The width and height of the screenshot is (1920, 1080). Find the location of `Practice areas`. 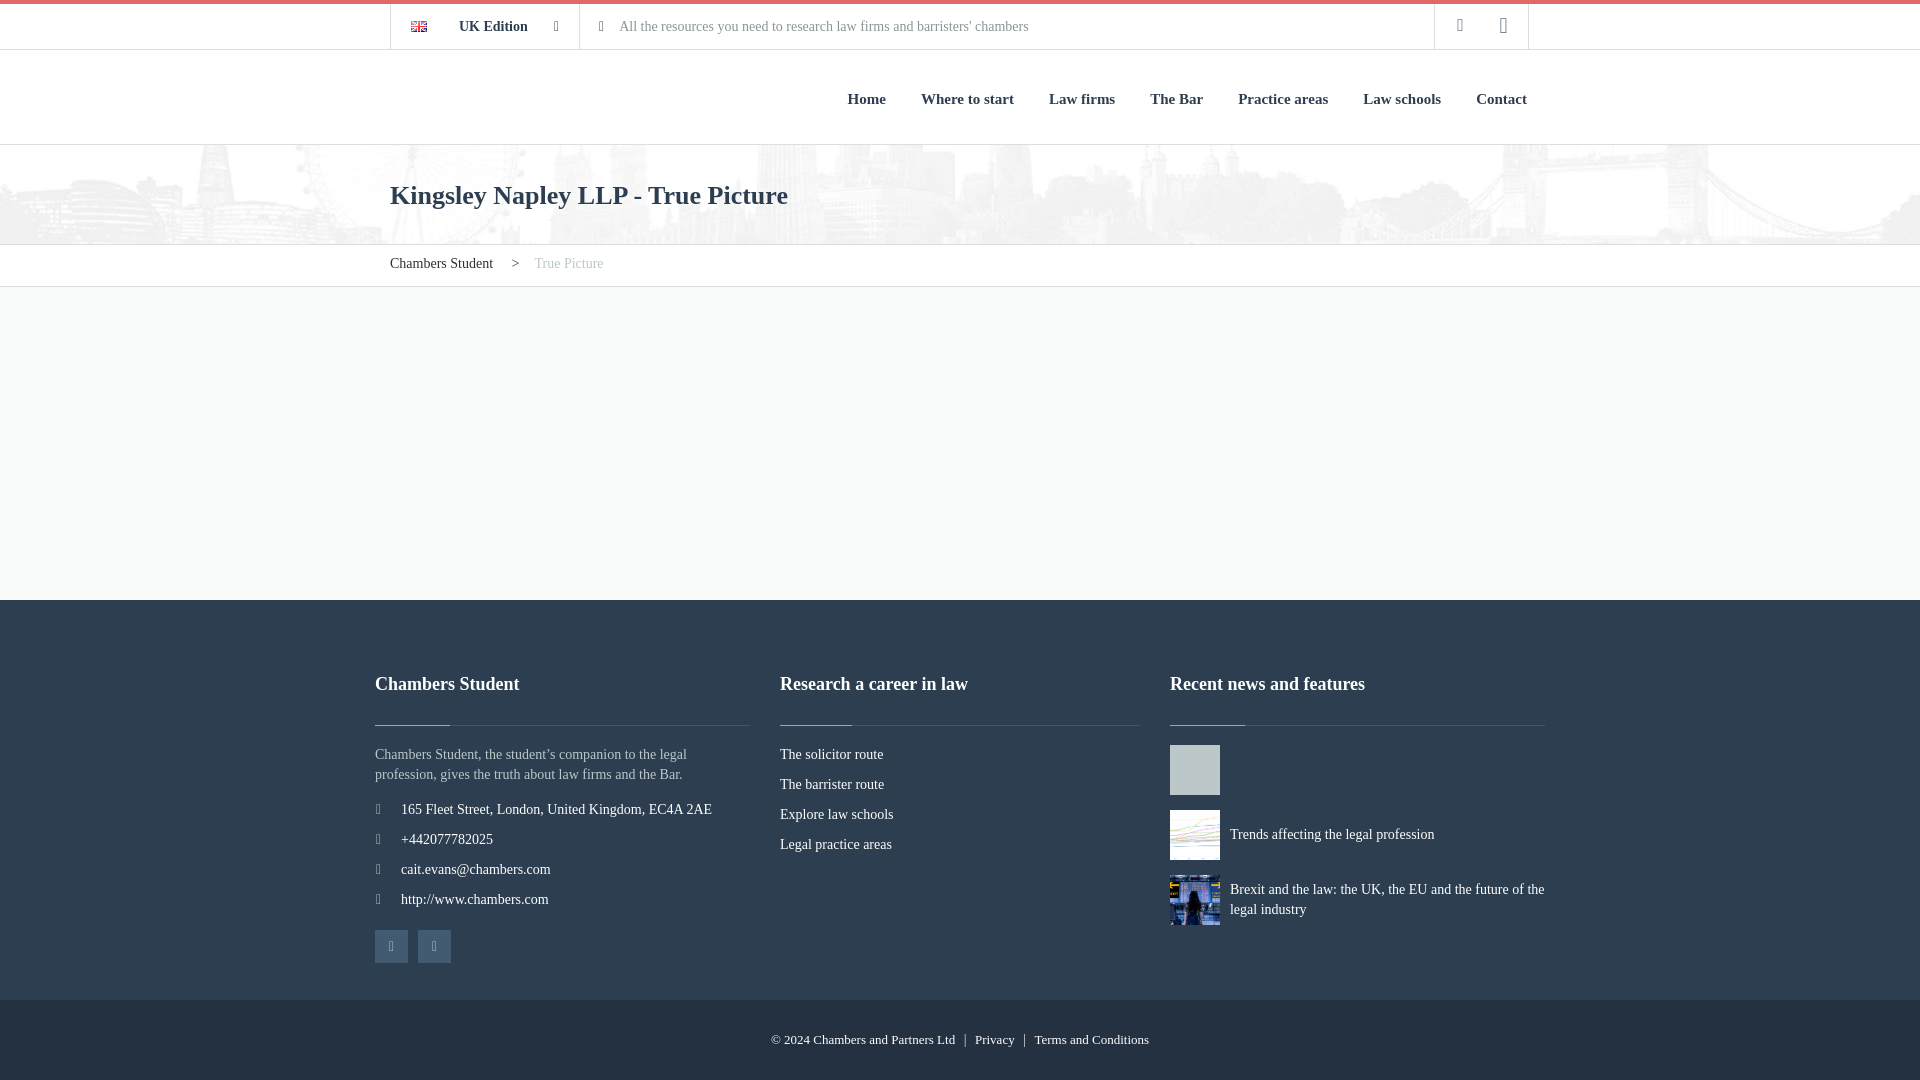

Practice areas is located at coordinates (1283, 98).